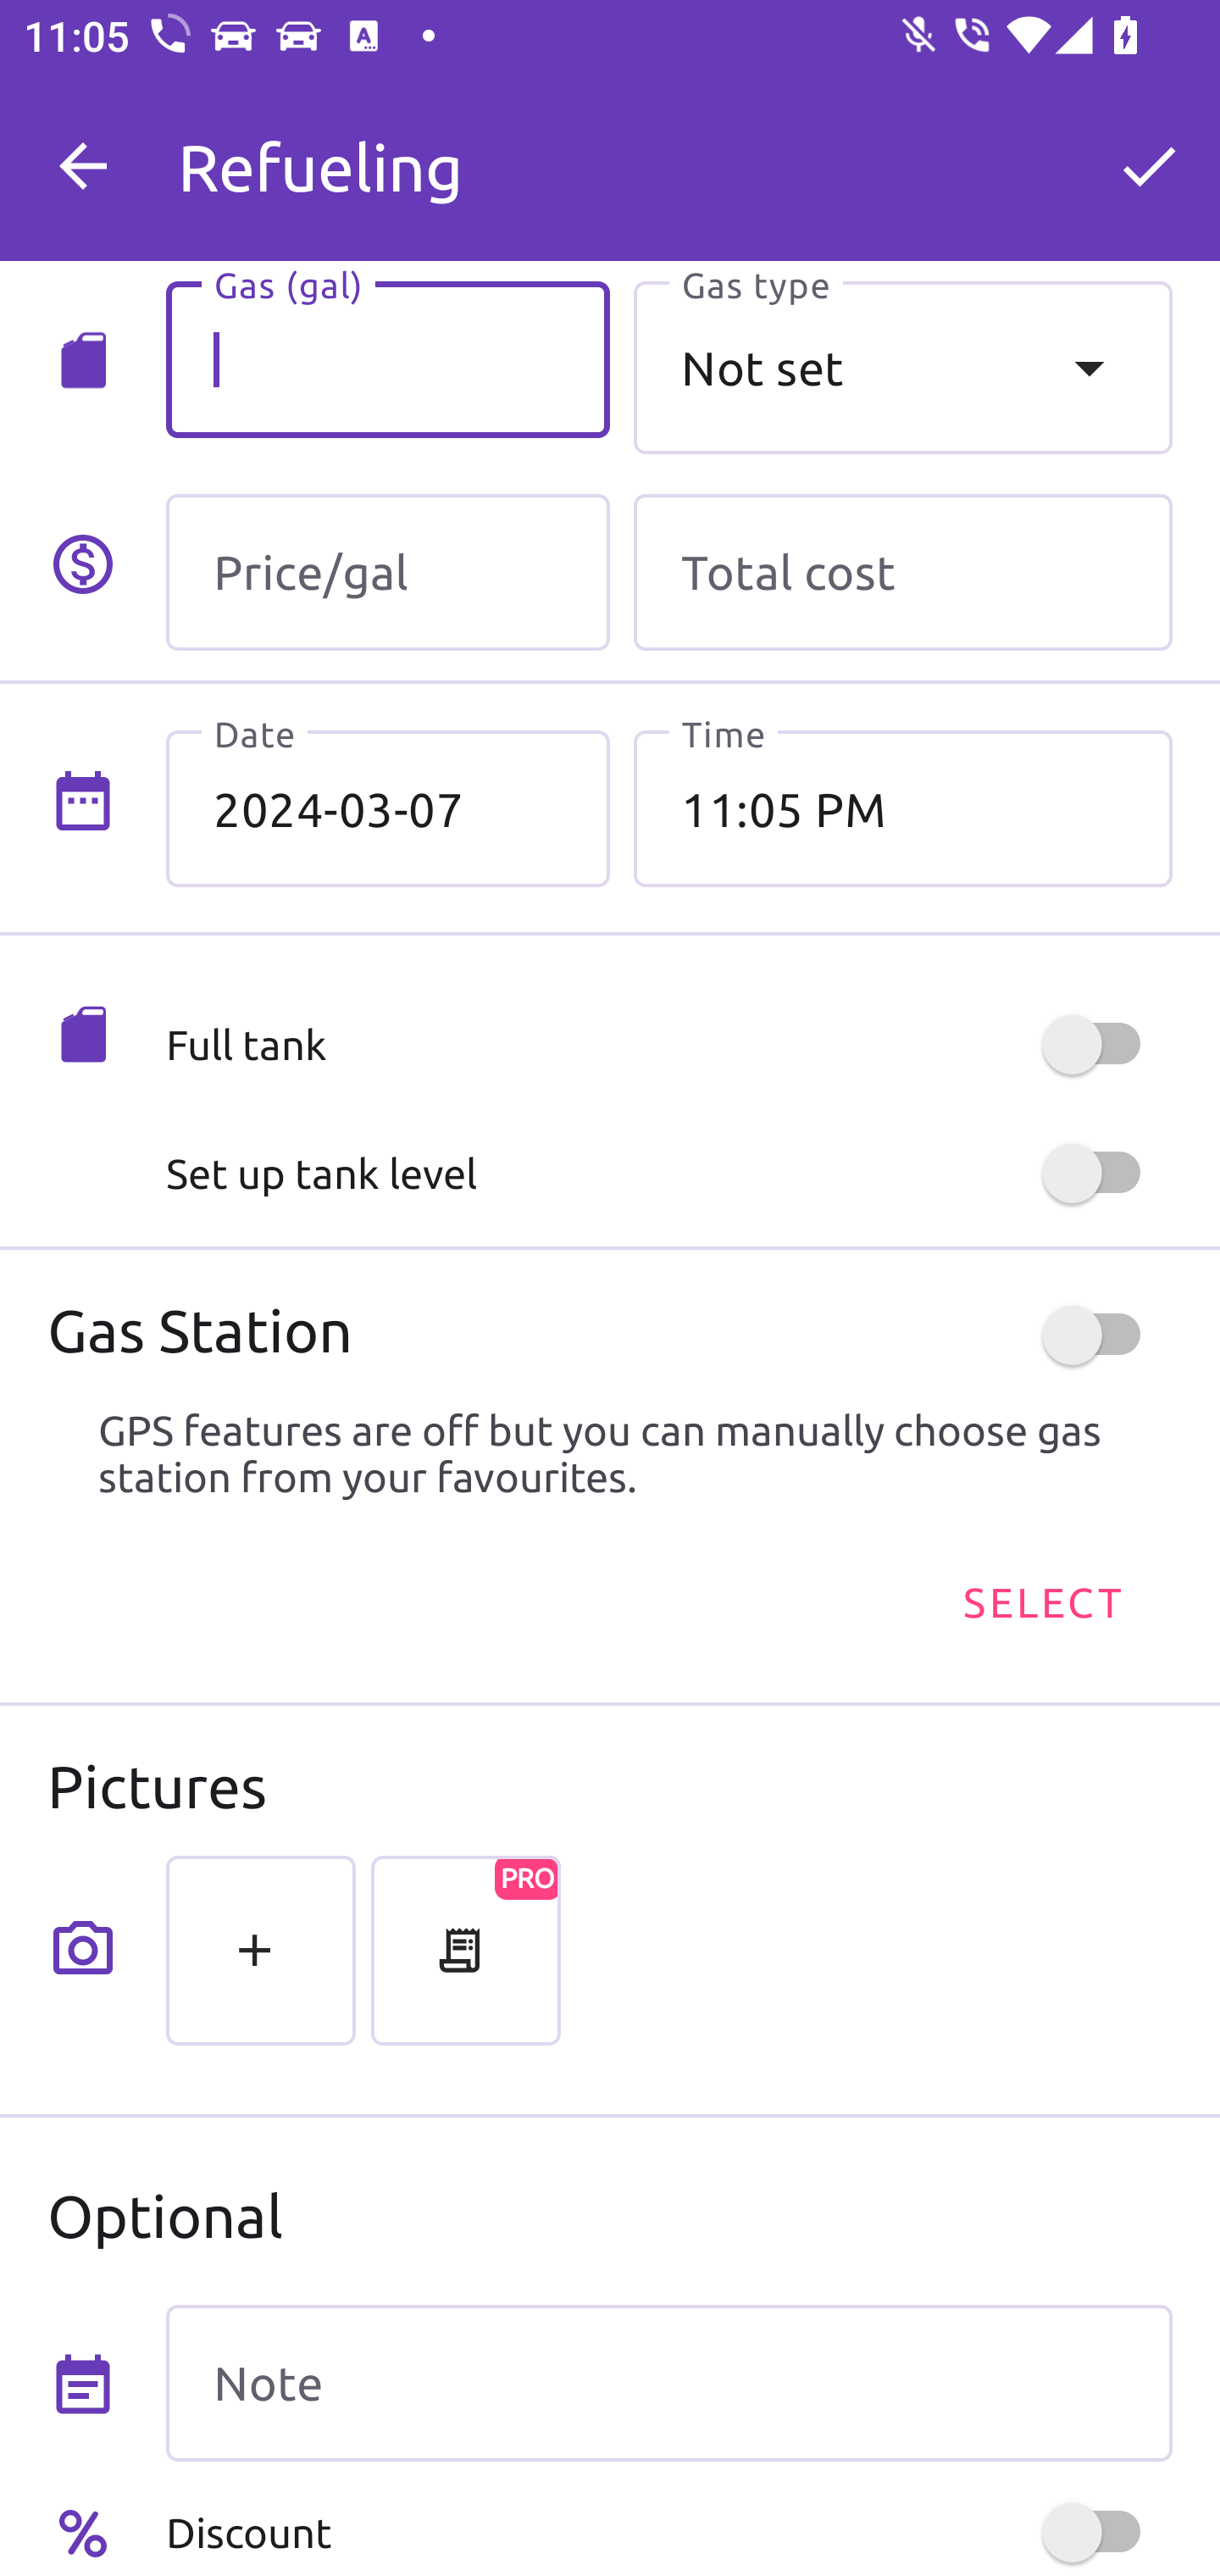 Image resolution: width=1220 pixels, height=2576 pixels. I want to click on Navigate up, so click(83, 166).